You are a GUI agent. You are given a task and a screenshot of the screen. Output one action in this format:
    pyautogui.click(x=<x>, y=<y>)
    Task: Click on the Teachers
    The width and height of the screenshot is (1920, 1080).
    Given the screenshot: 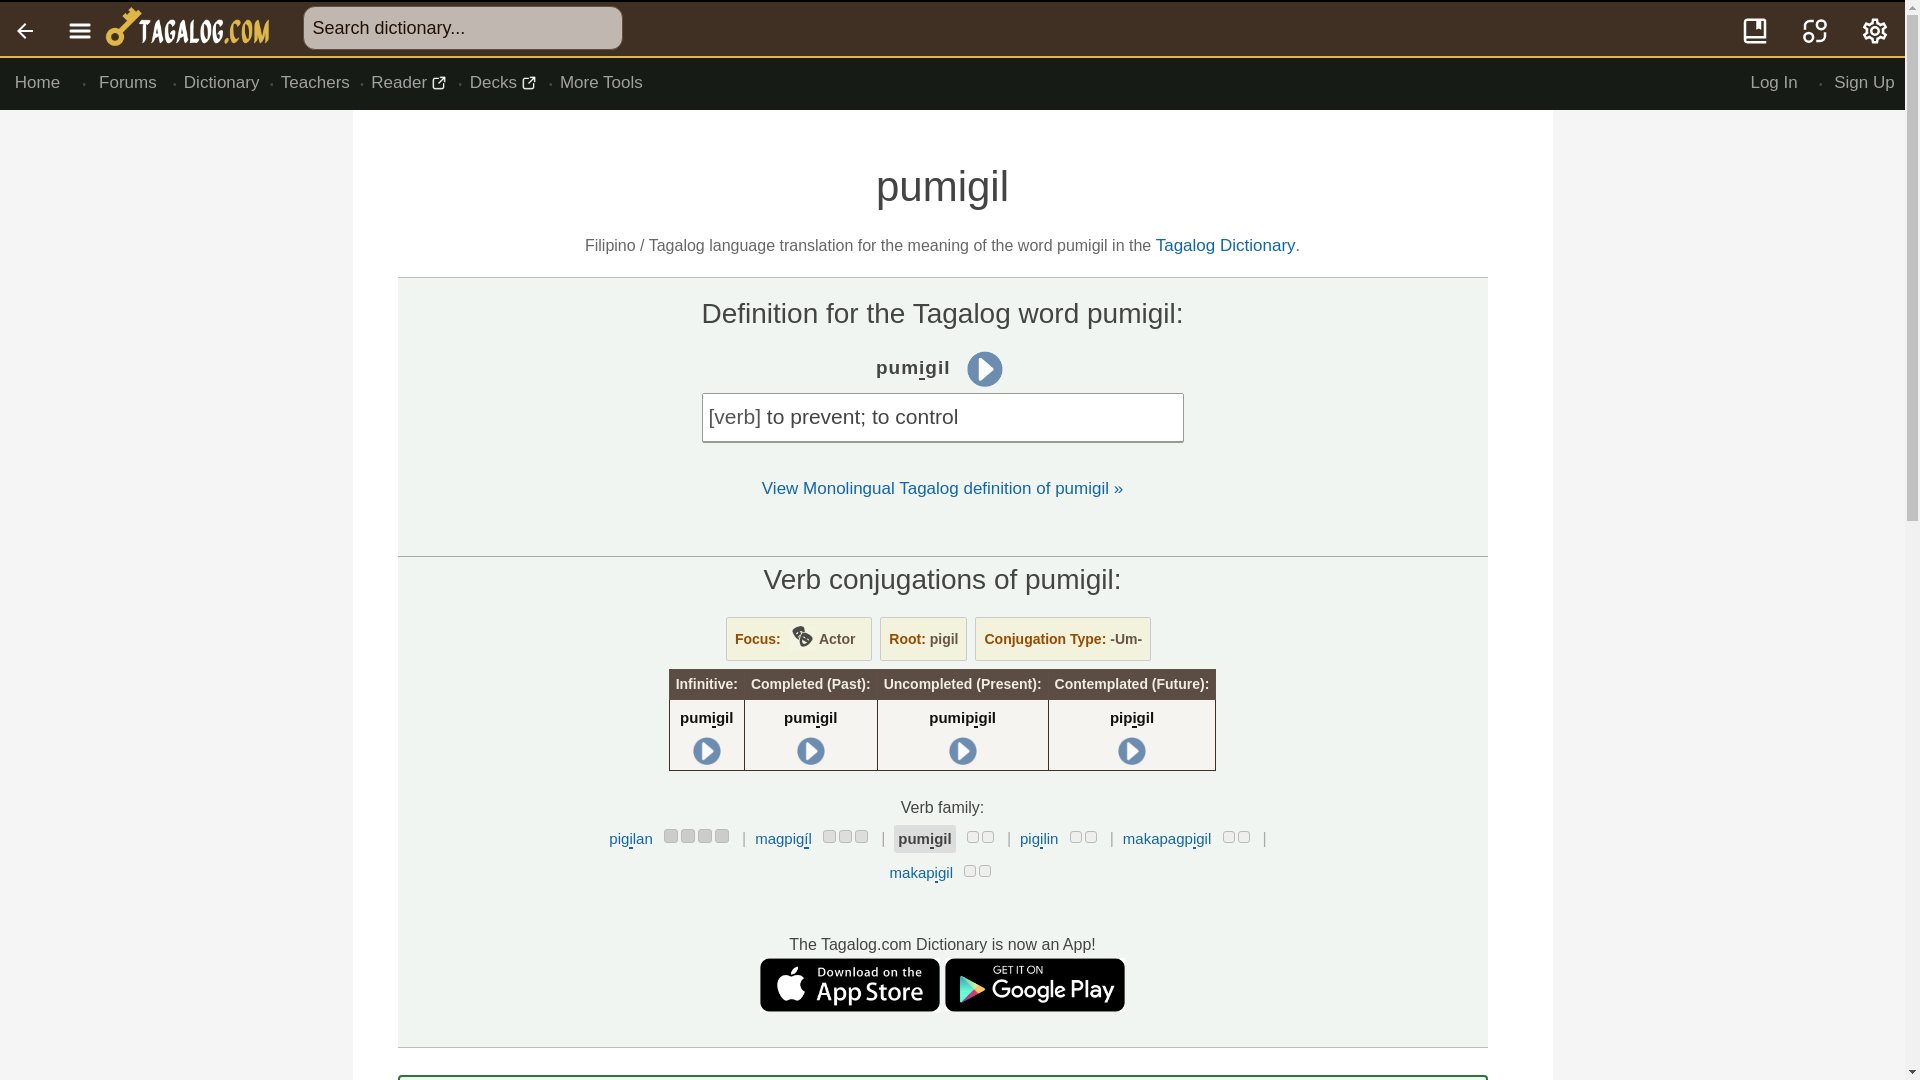 What is the action you would take?
    pyautogui.click(x=316, y=83)
    